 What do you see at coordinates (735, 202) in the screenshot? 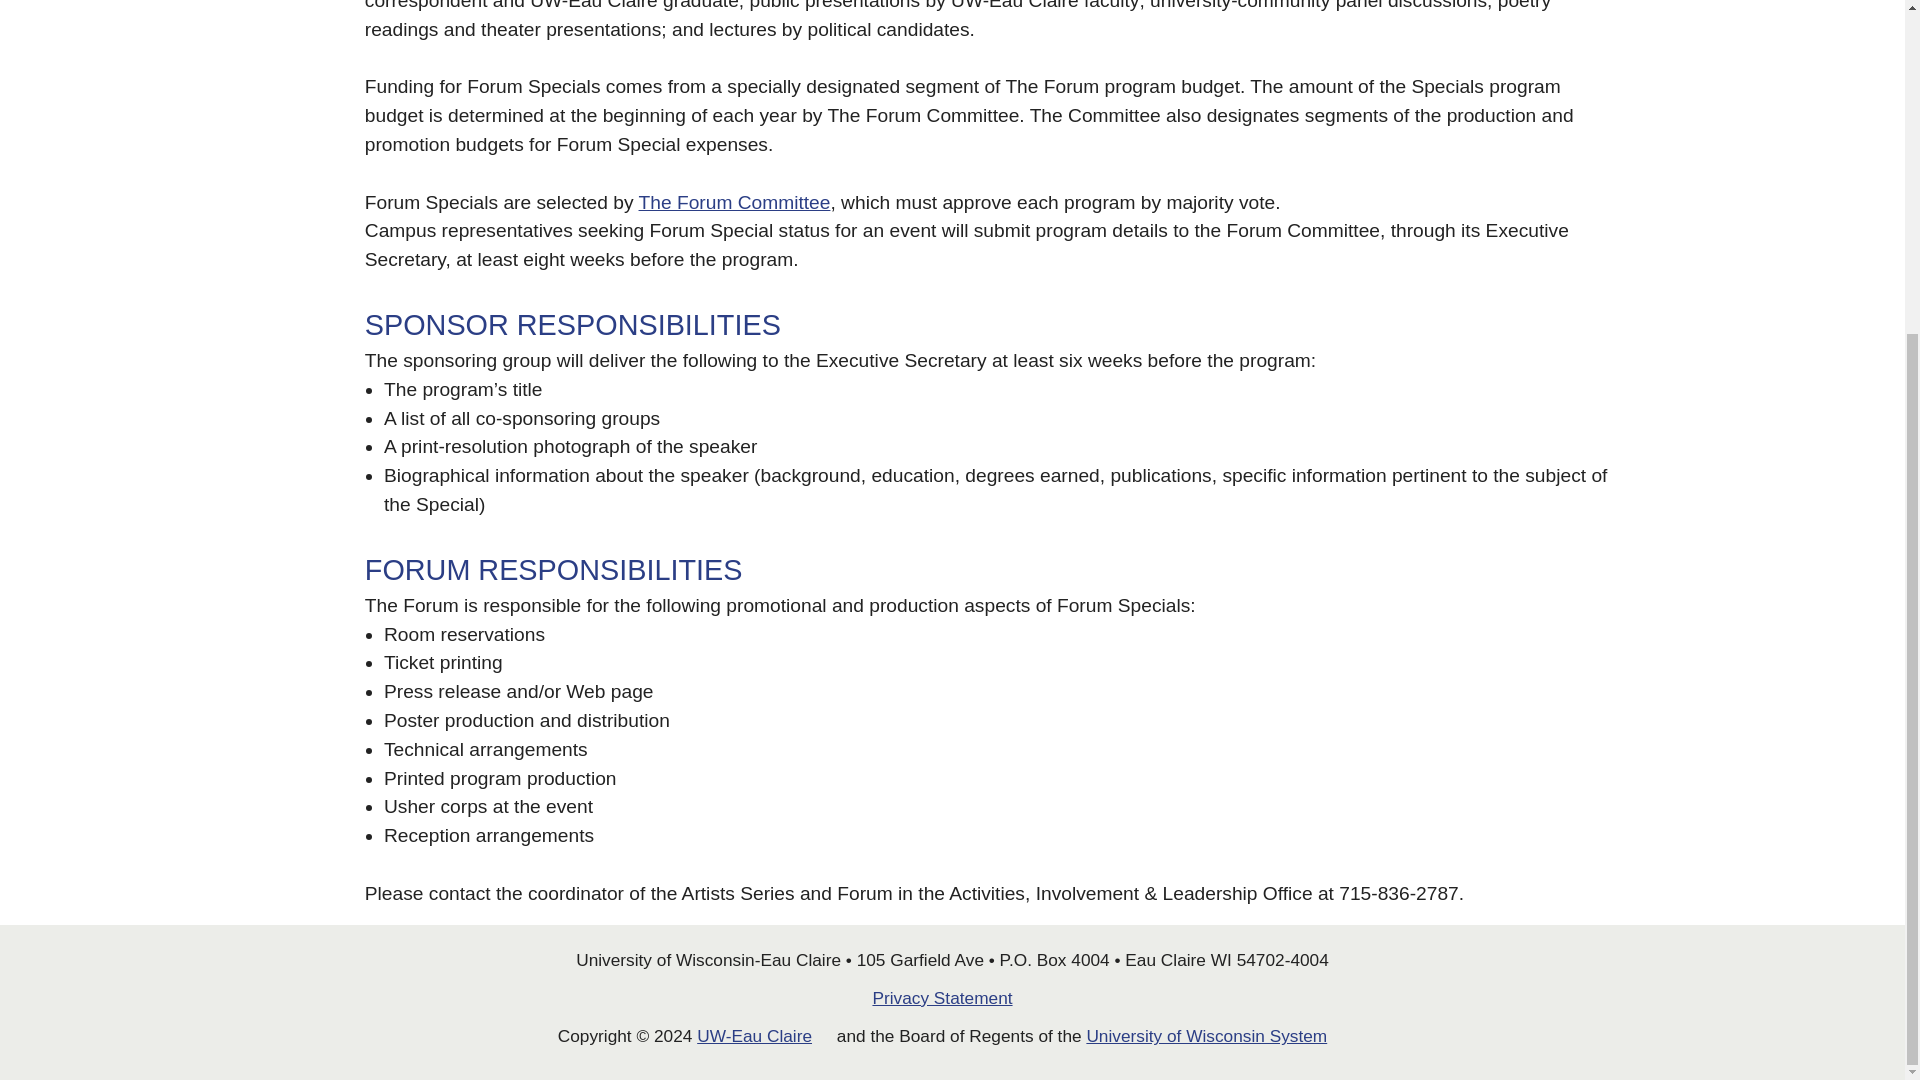
I see `The Forum Committee` at bounding box center [735, 202].